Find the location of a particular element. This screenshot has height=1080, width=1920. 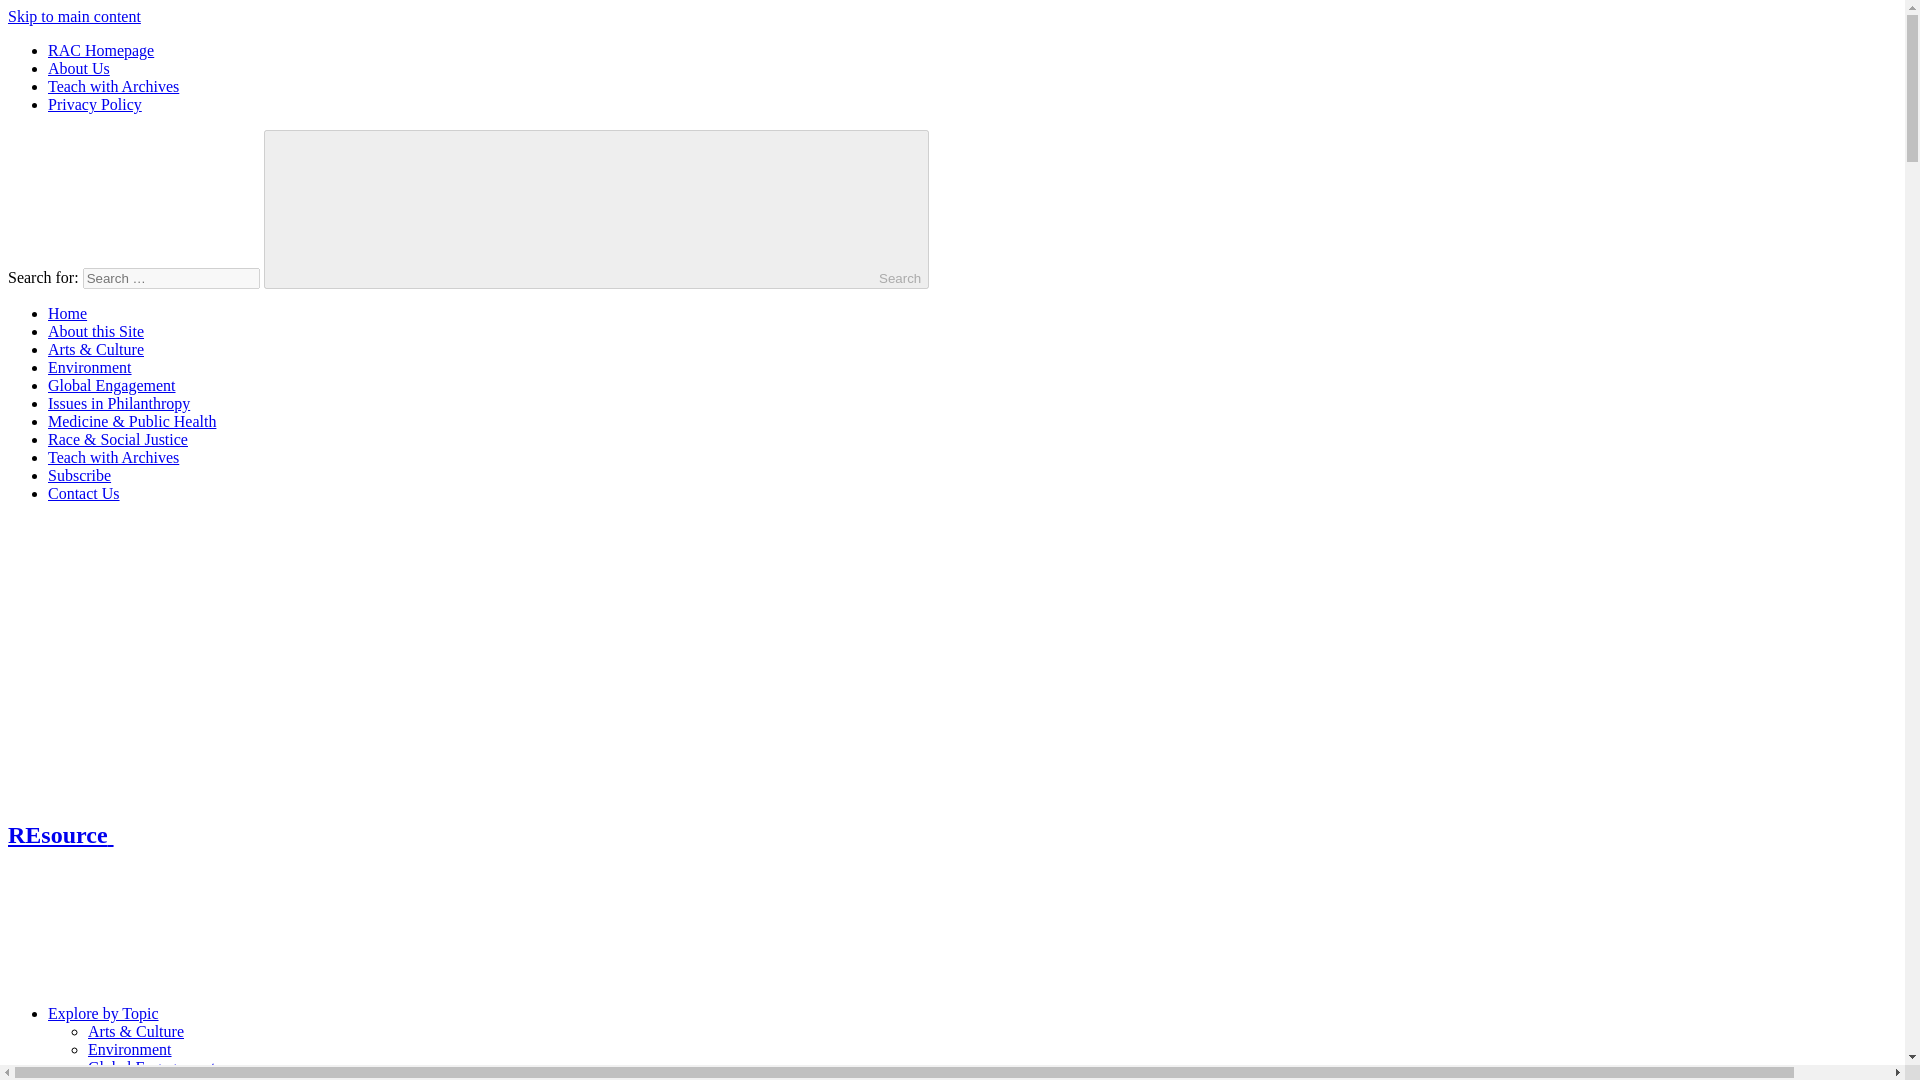

Privacy Policy is located at coordinates (95, 104).